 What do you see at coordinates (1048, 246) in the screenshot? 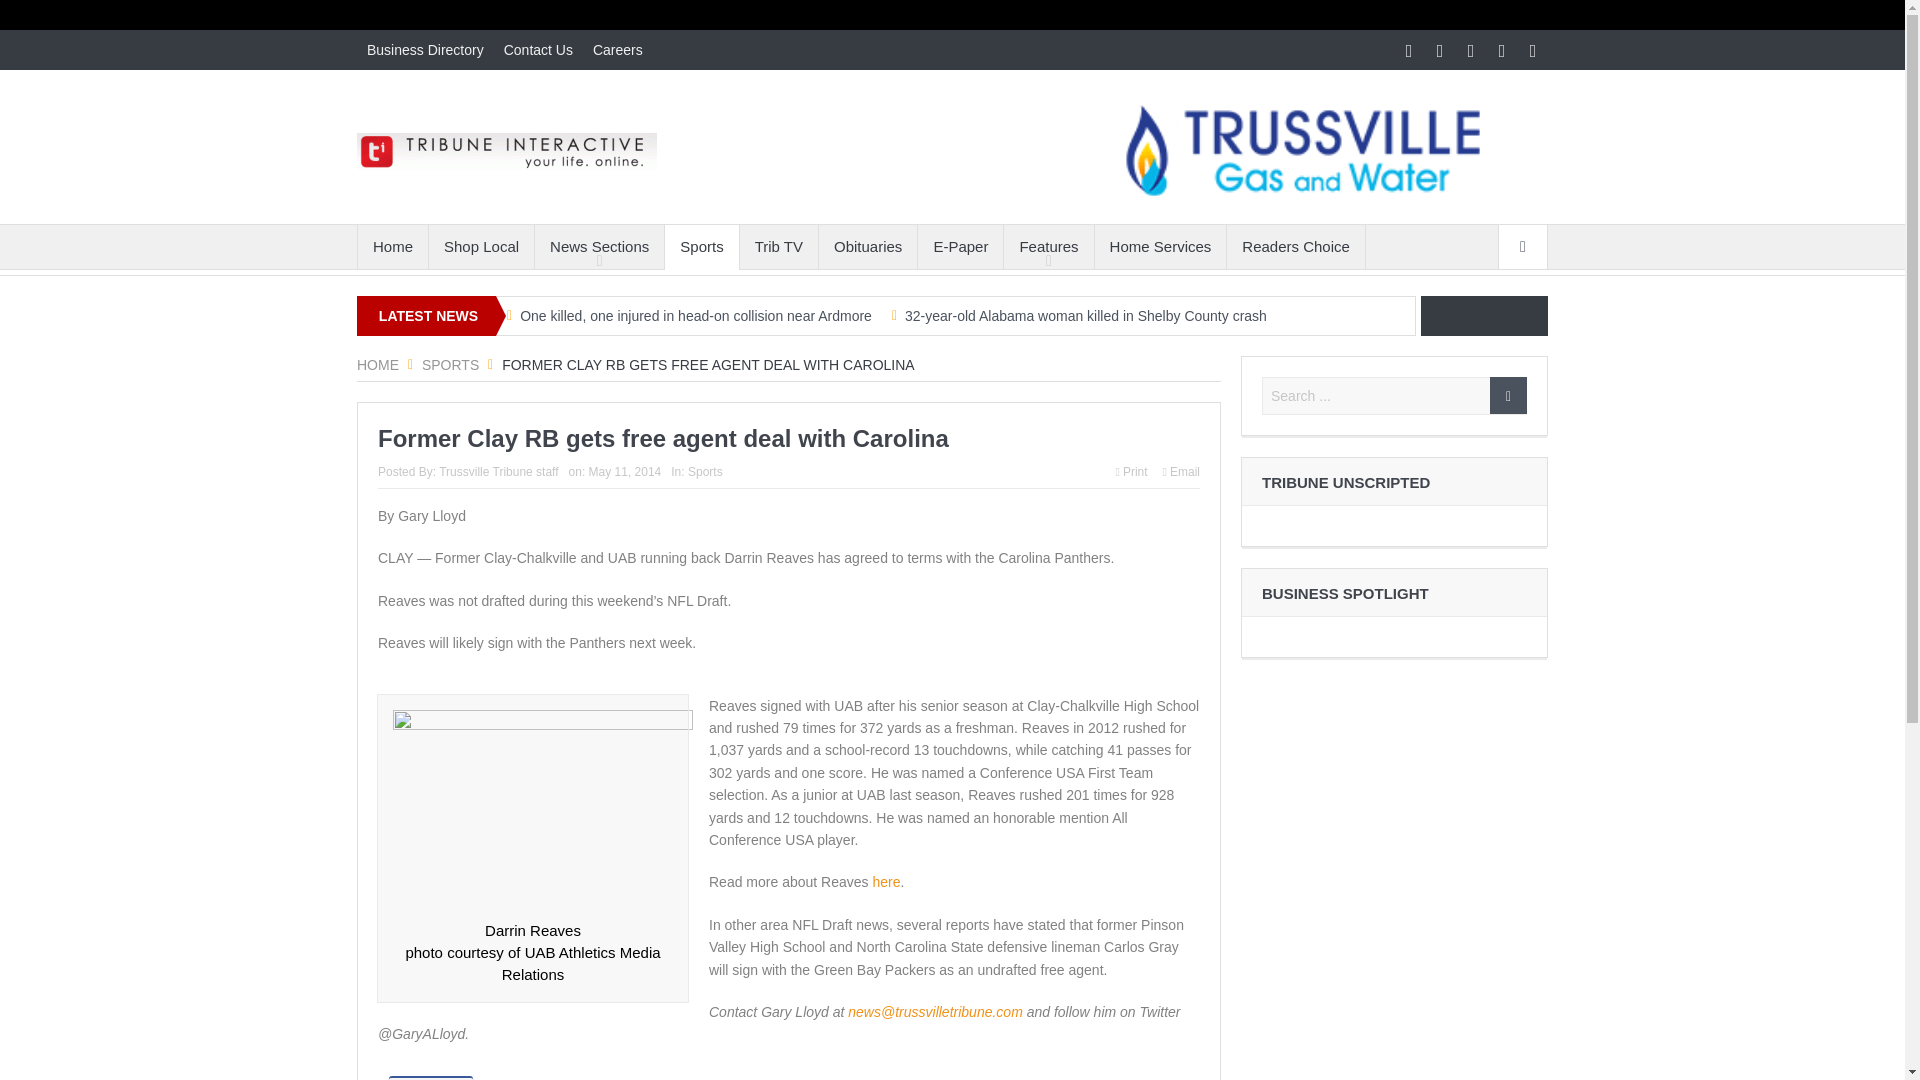
I see `Features` at bounding box center [1048, 246].